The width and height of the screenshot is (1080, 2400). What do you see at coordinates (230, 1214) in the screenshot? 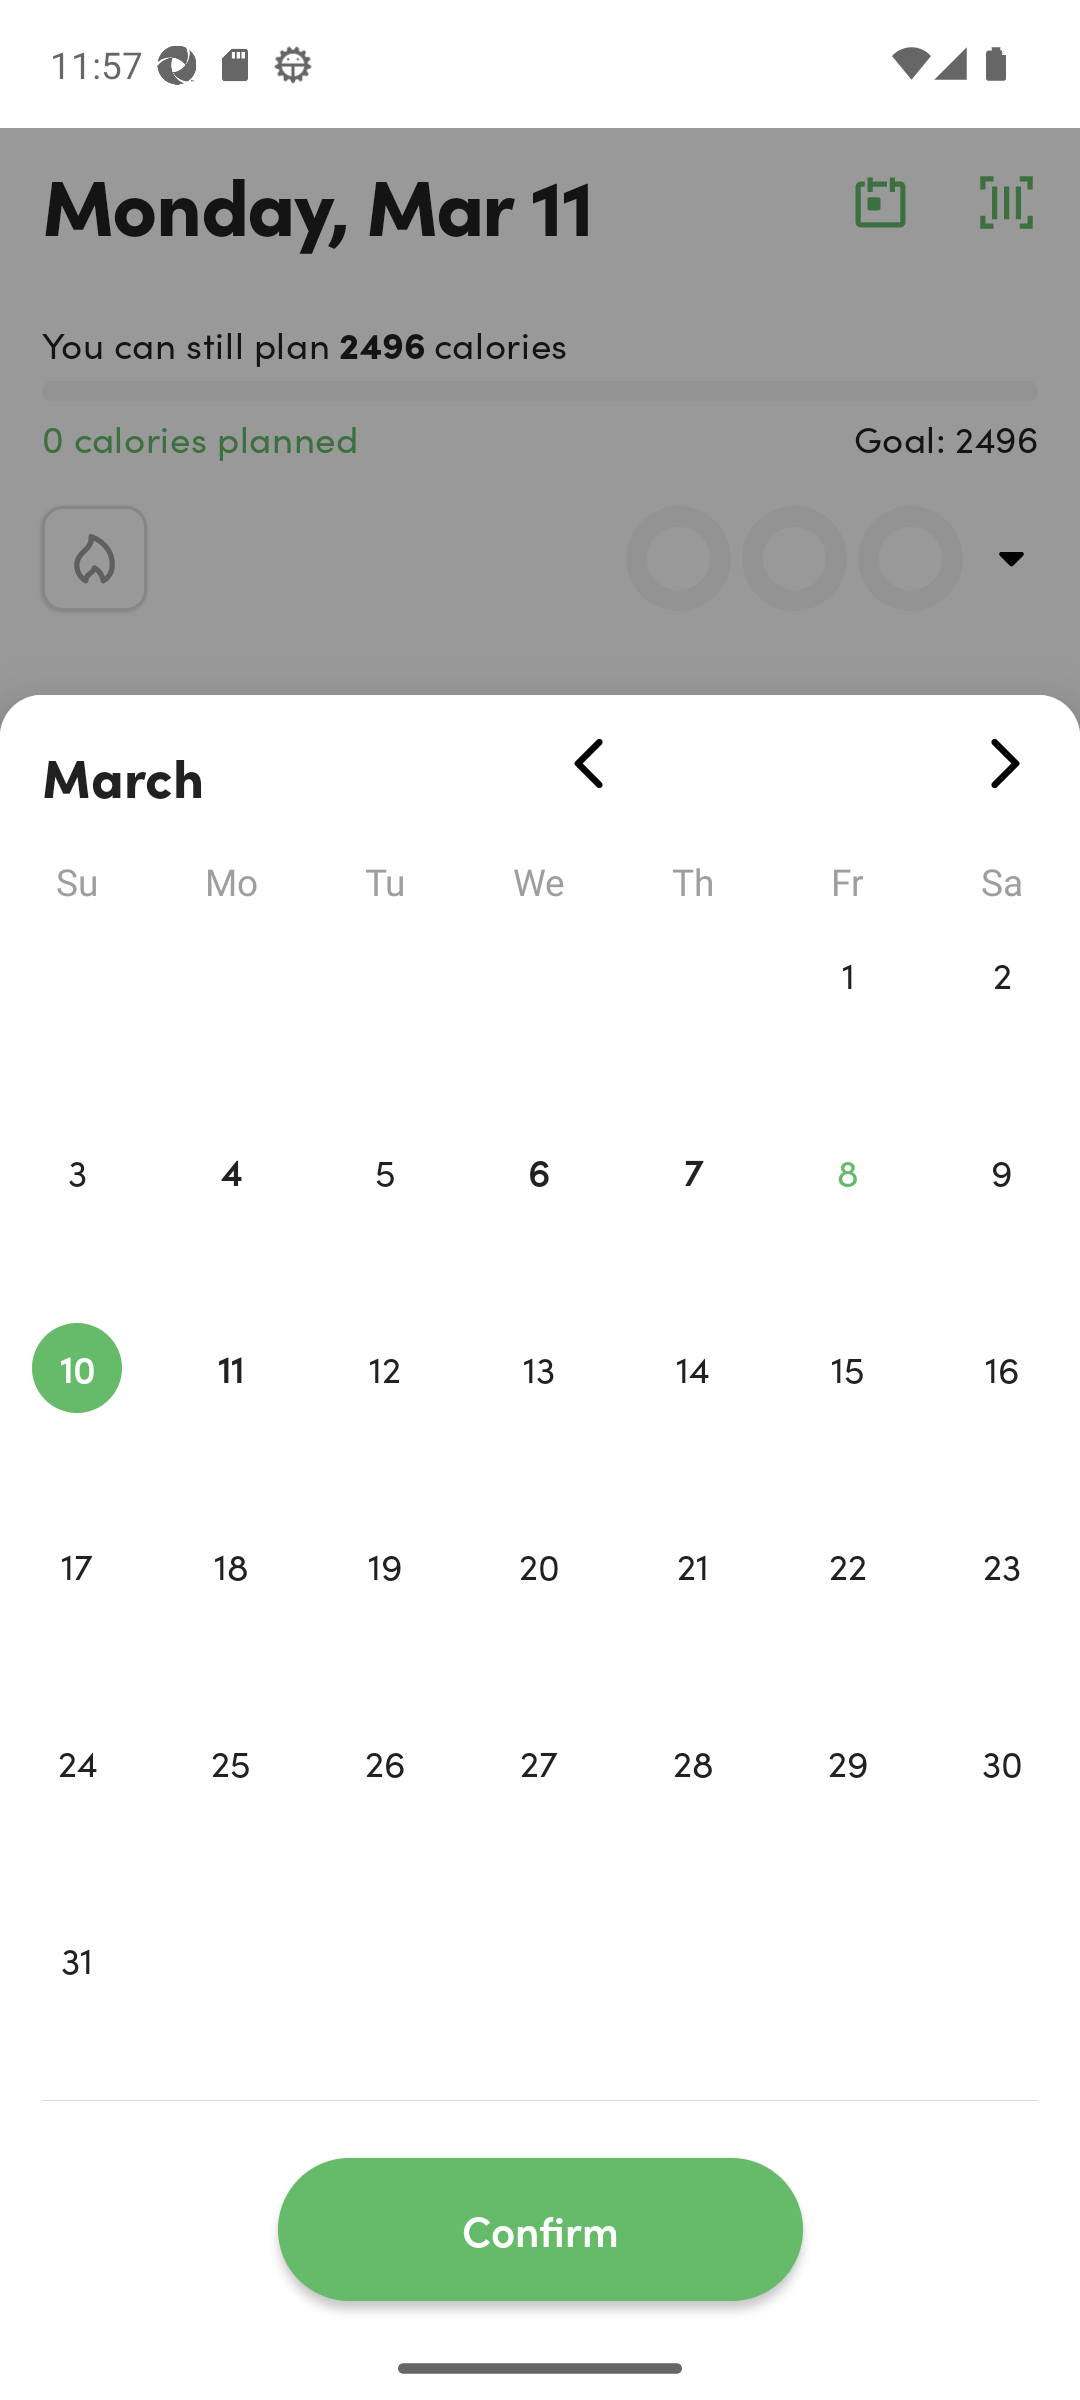
I see `4` at bounding box center [230, 1214].